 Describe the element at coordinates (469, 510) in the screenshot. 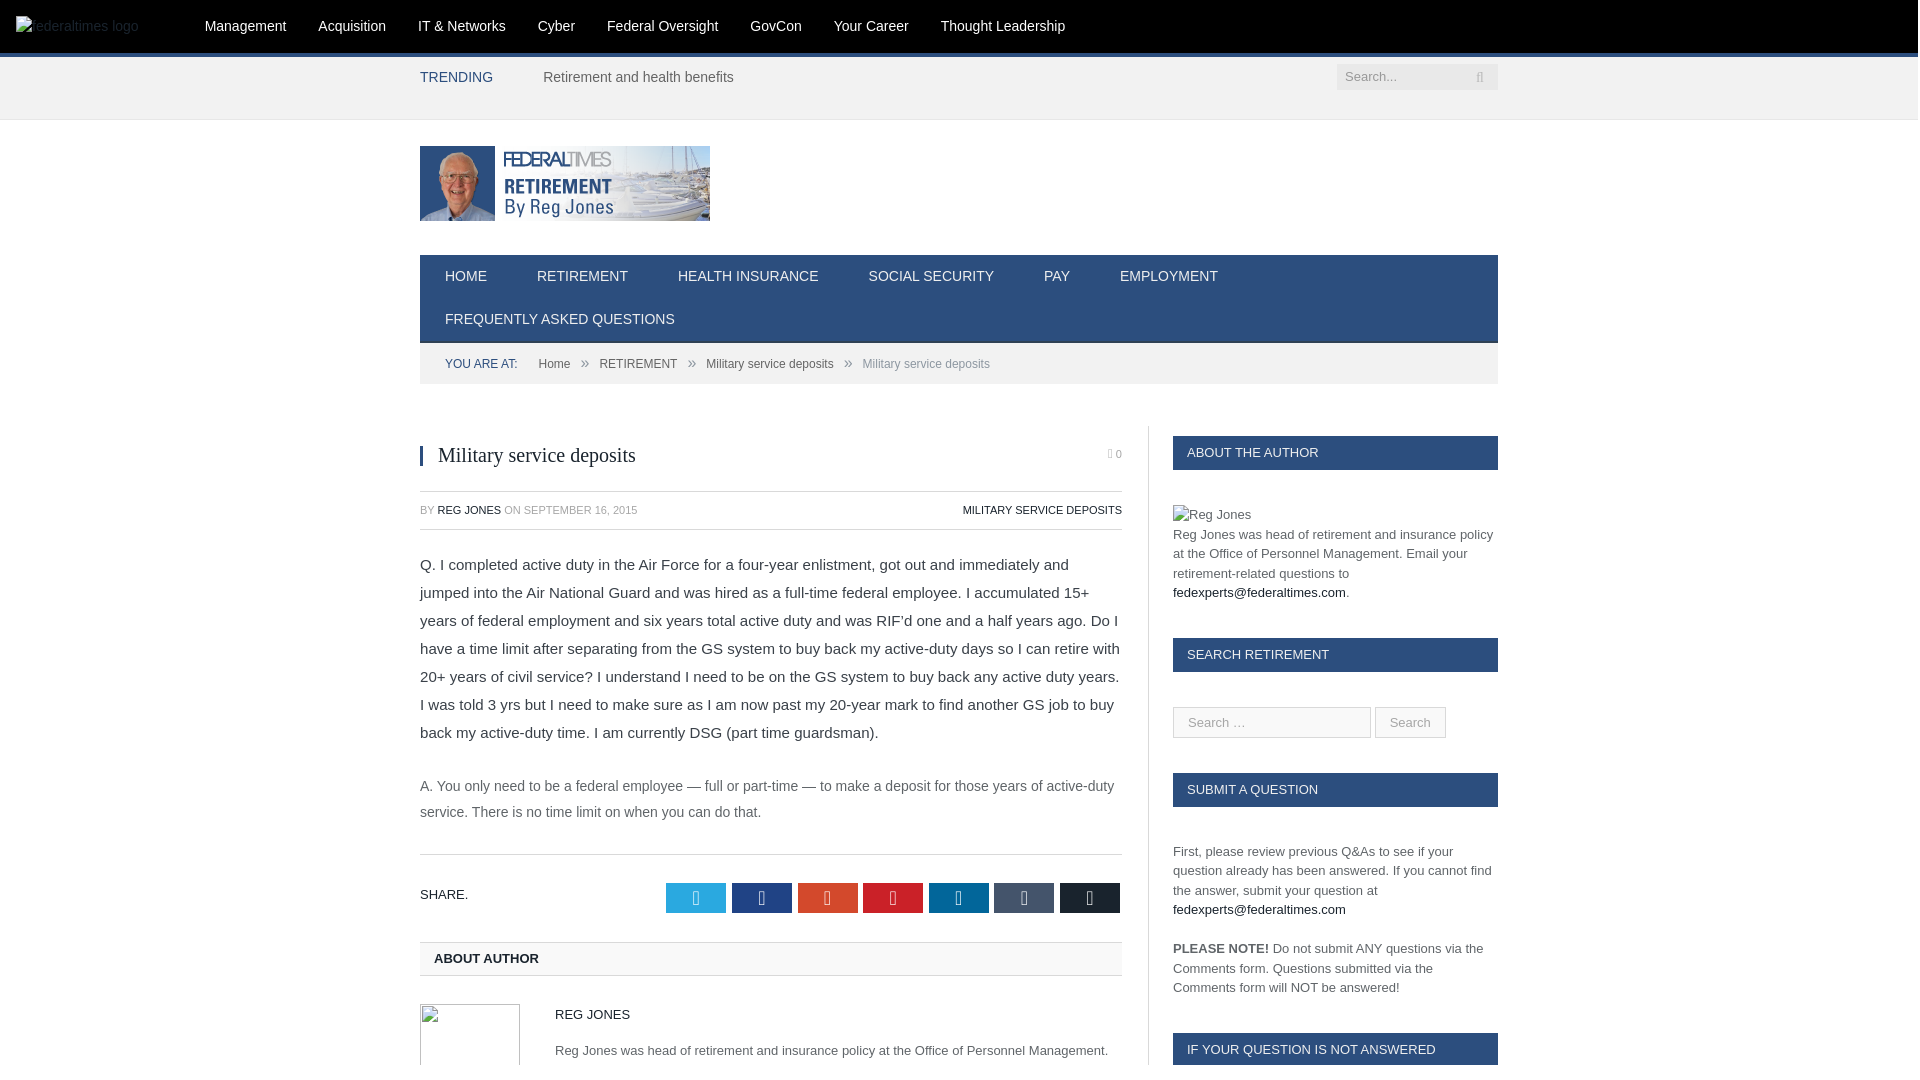

I see `REG JONES` at that location.